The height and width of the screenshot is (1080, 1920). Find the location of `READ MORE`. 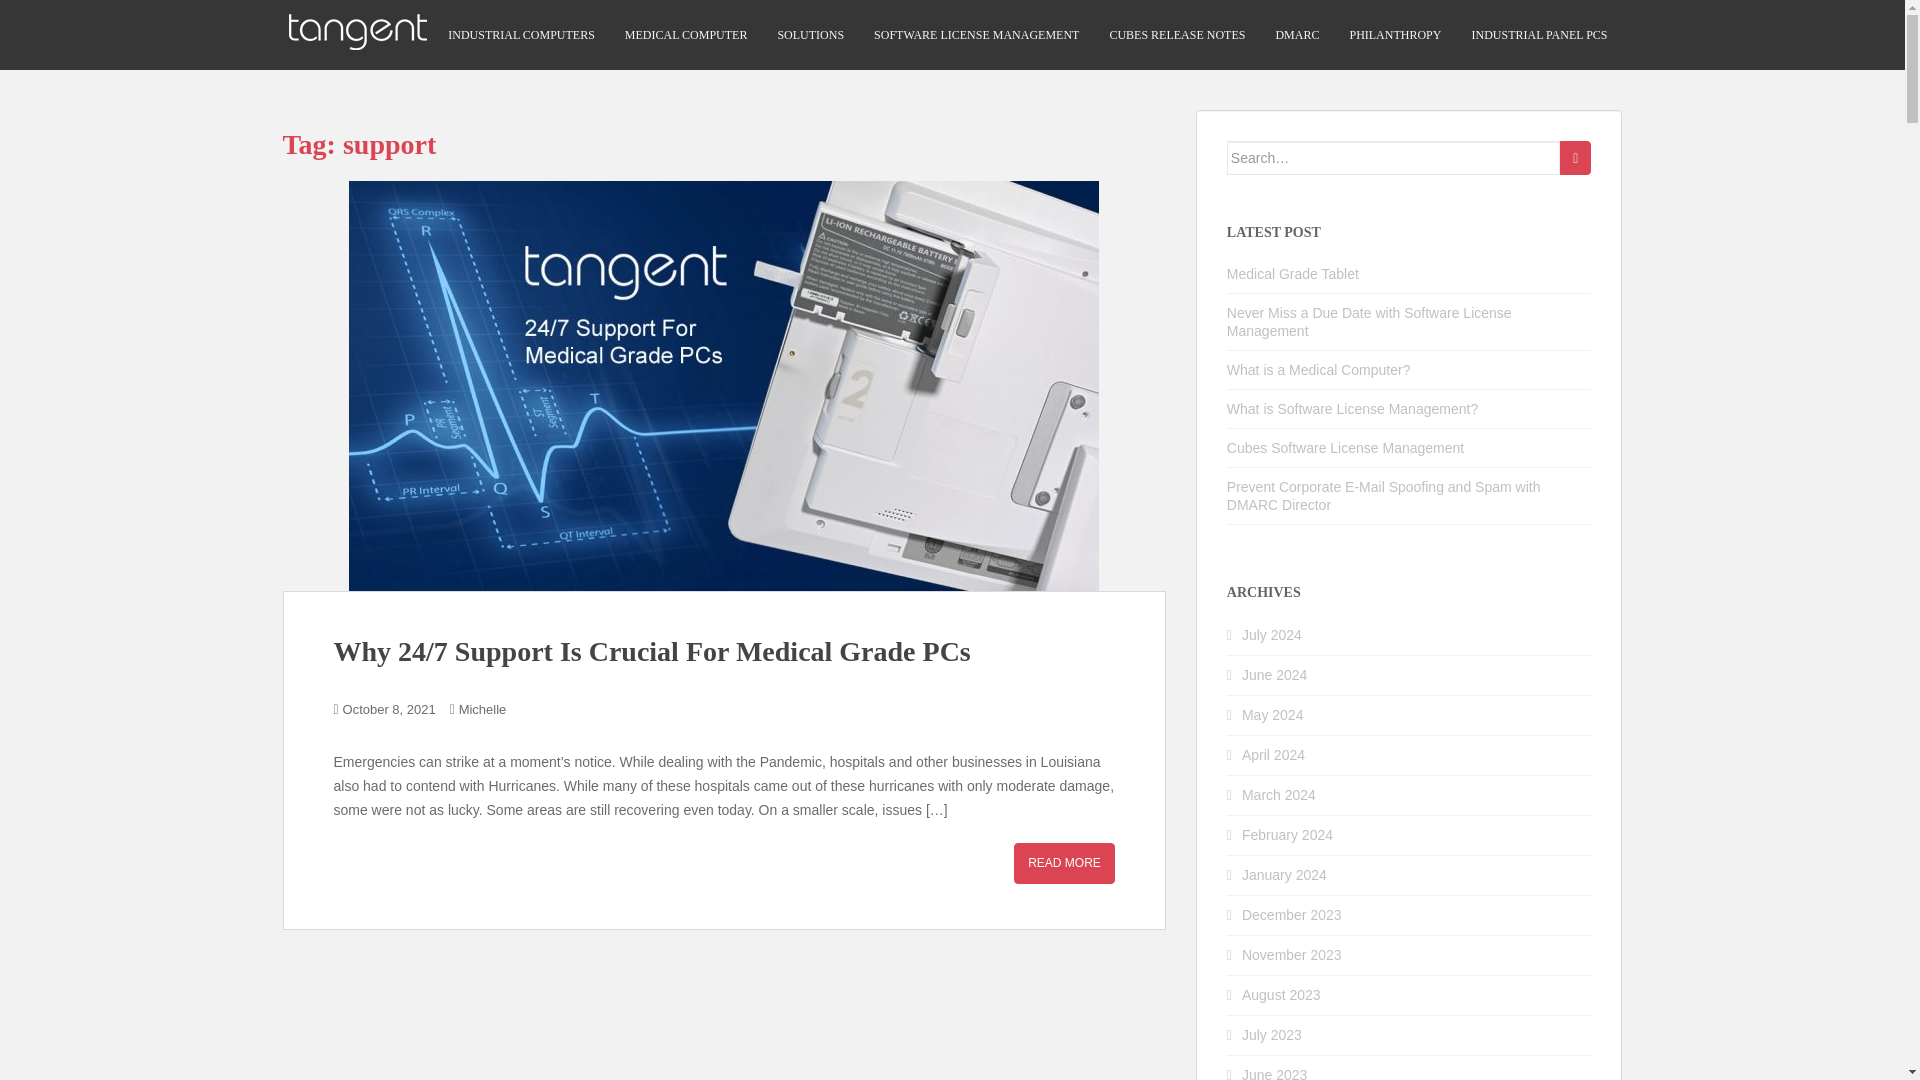

READ MORE is located at coordinates (1064, 864).